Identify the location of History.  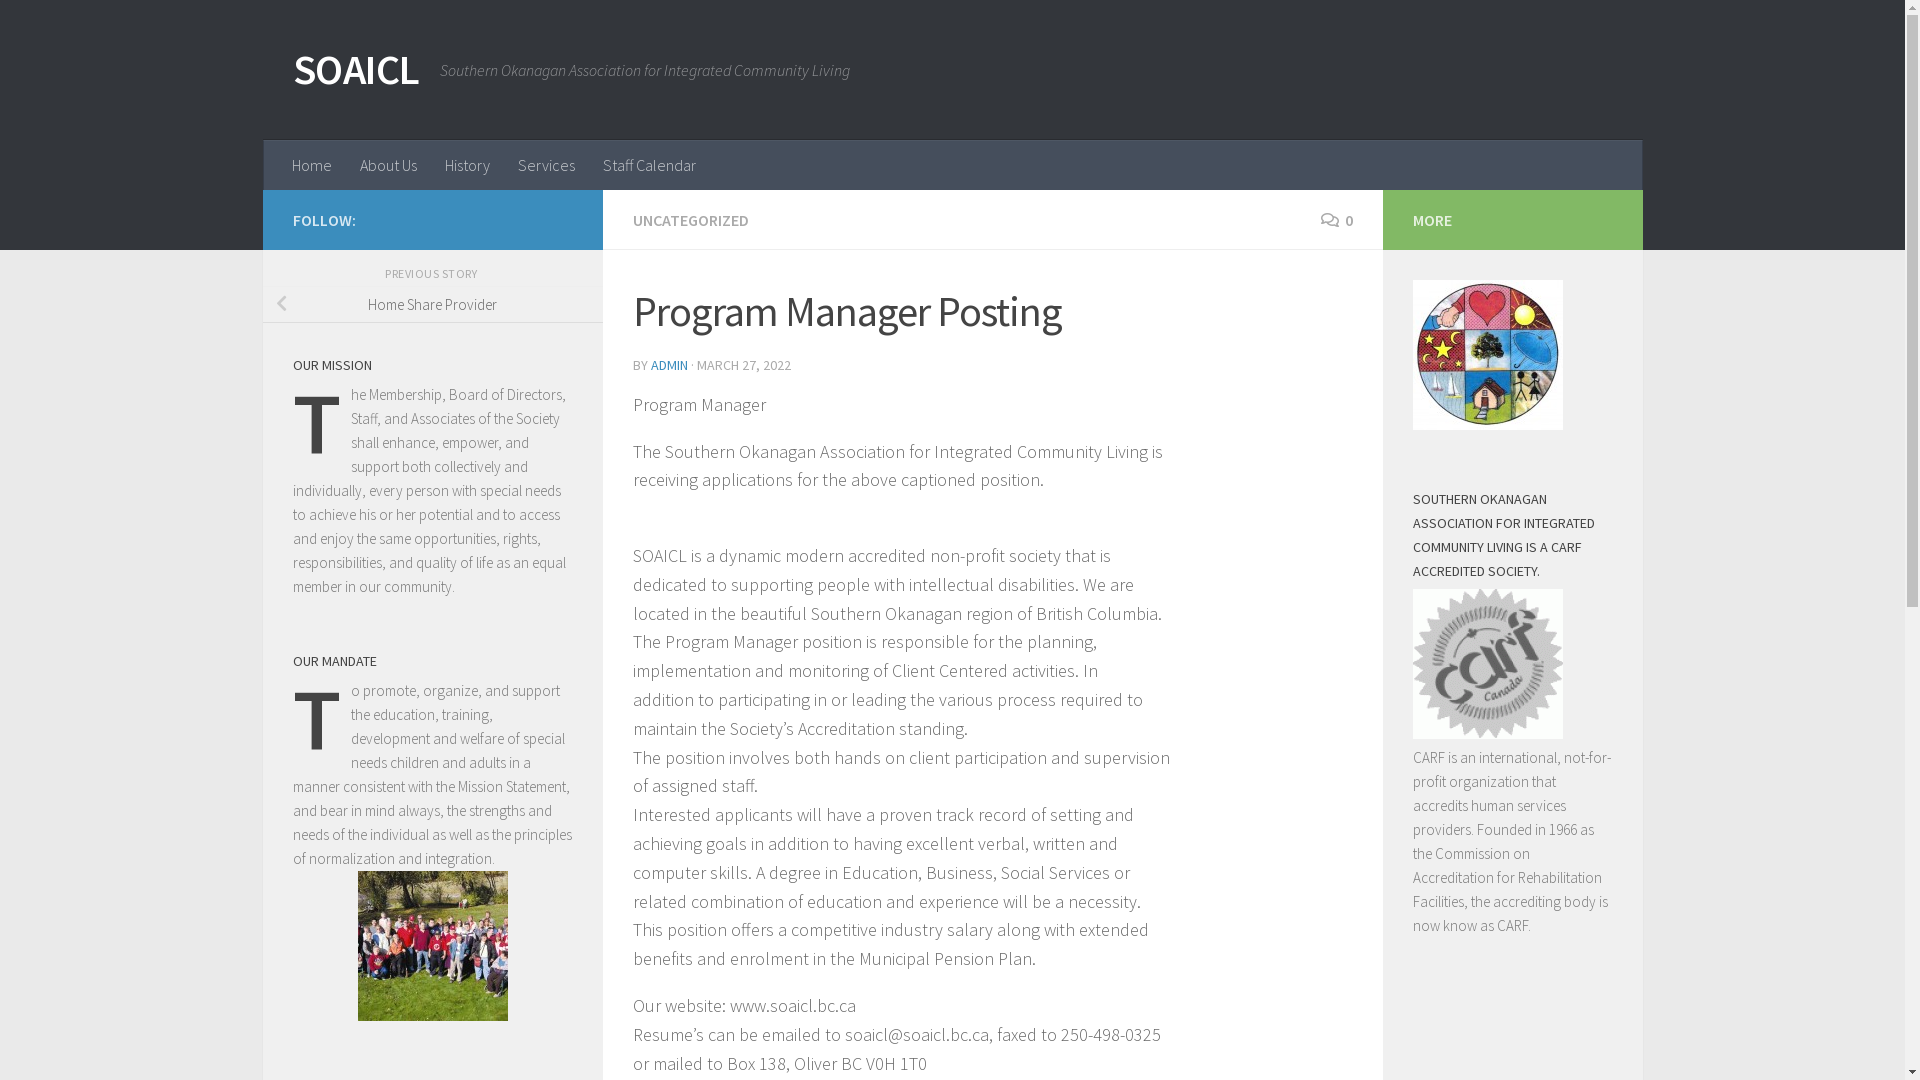
(466, 165).